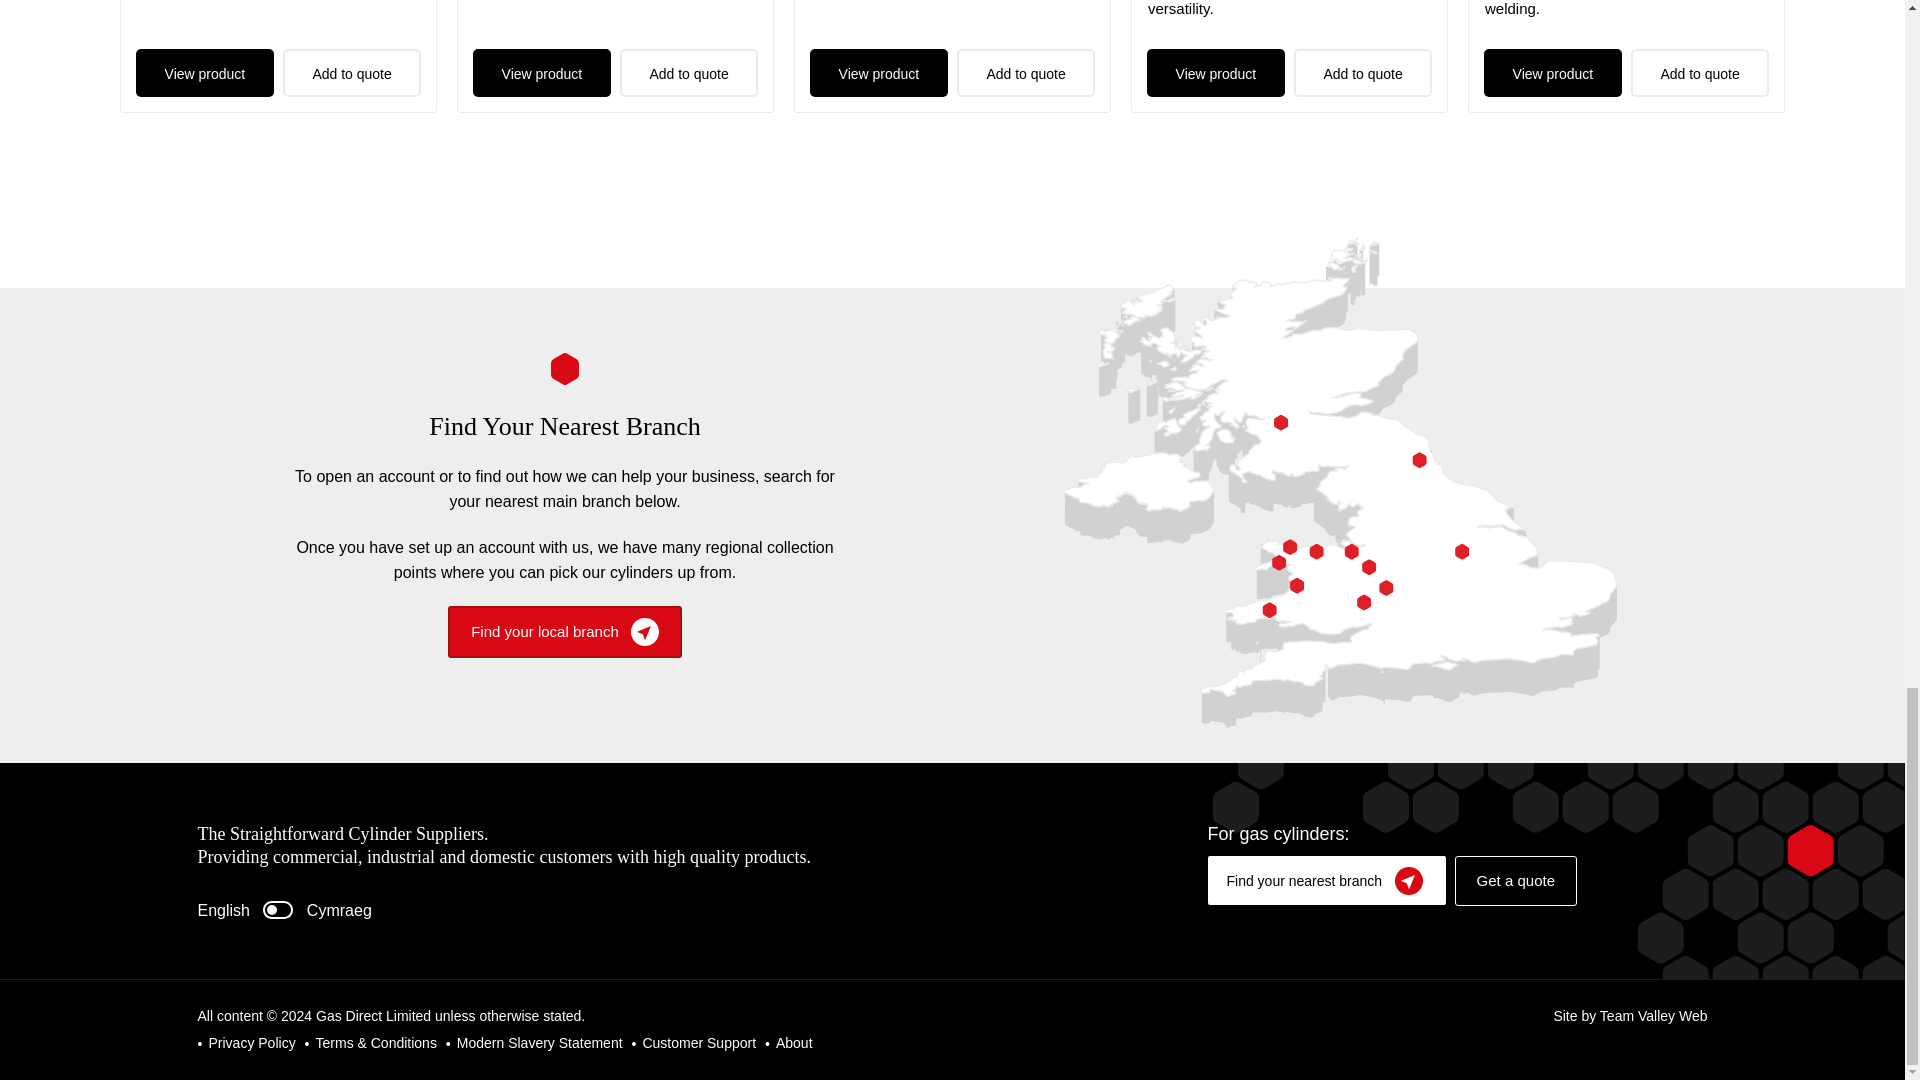  What do you see at coordinates (688, 72) in the screenshot?
I see `Add to quote` at bounding box center [688, 72].